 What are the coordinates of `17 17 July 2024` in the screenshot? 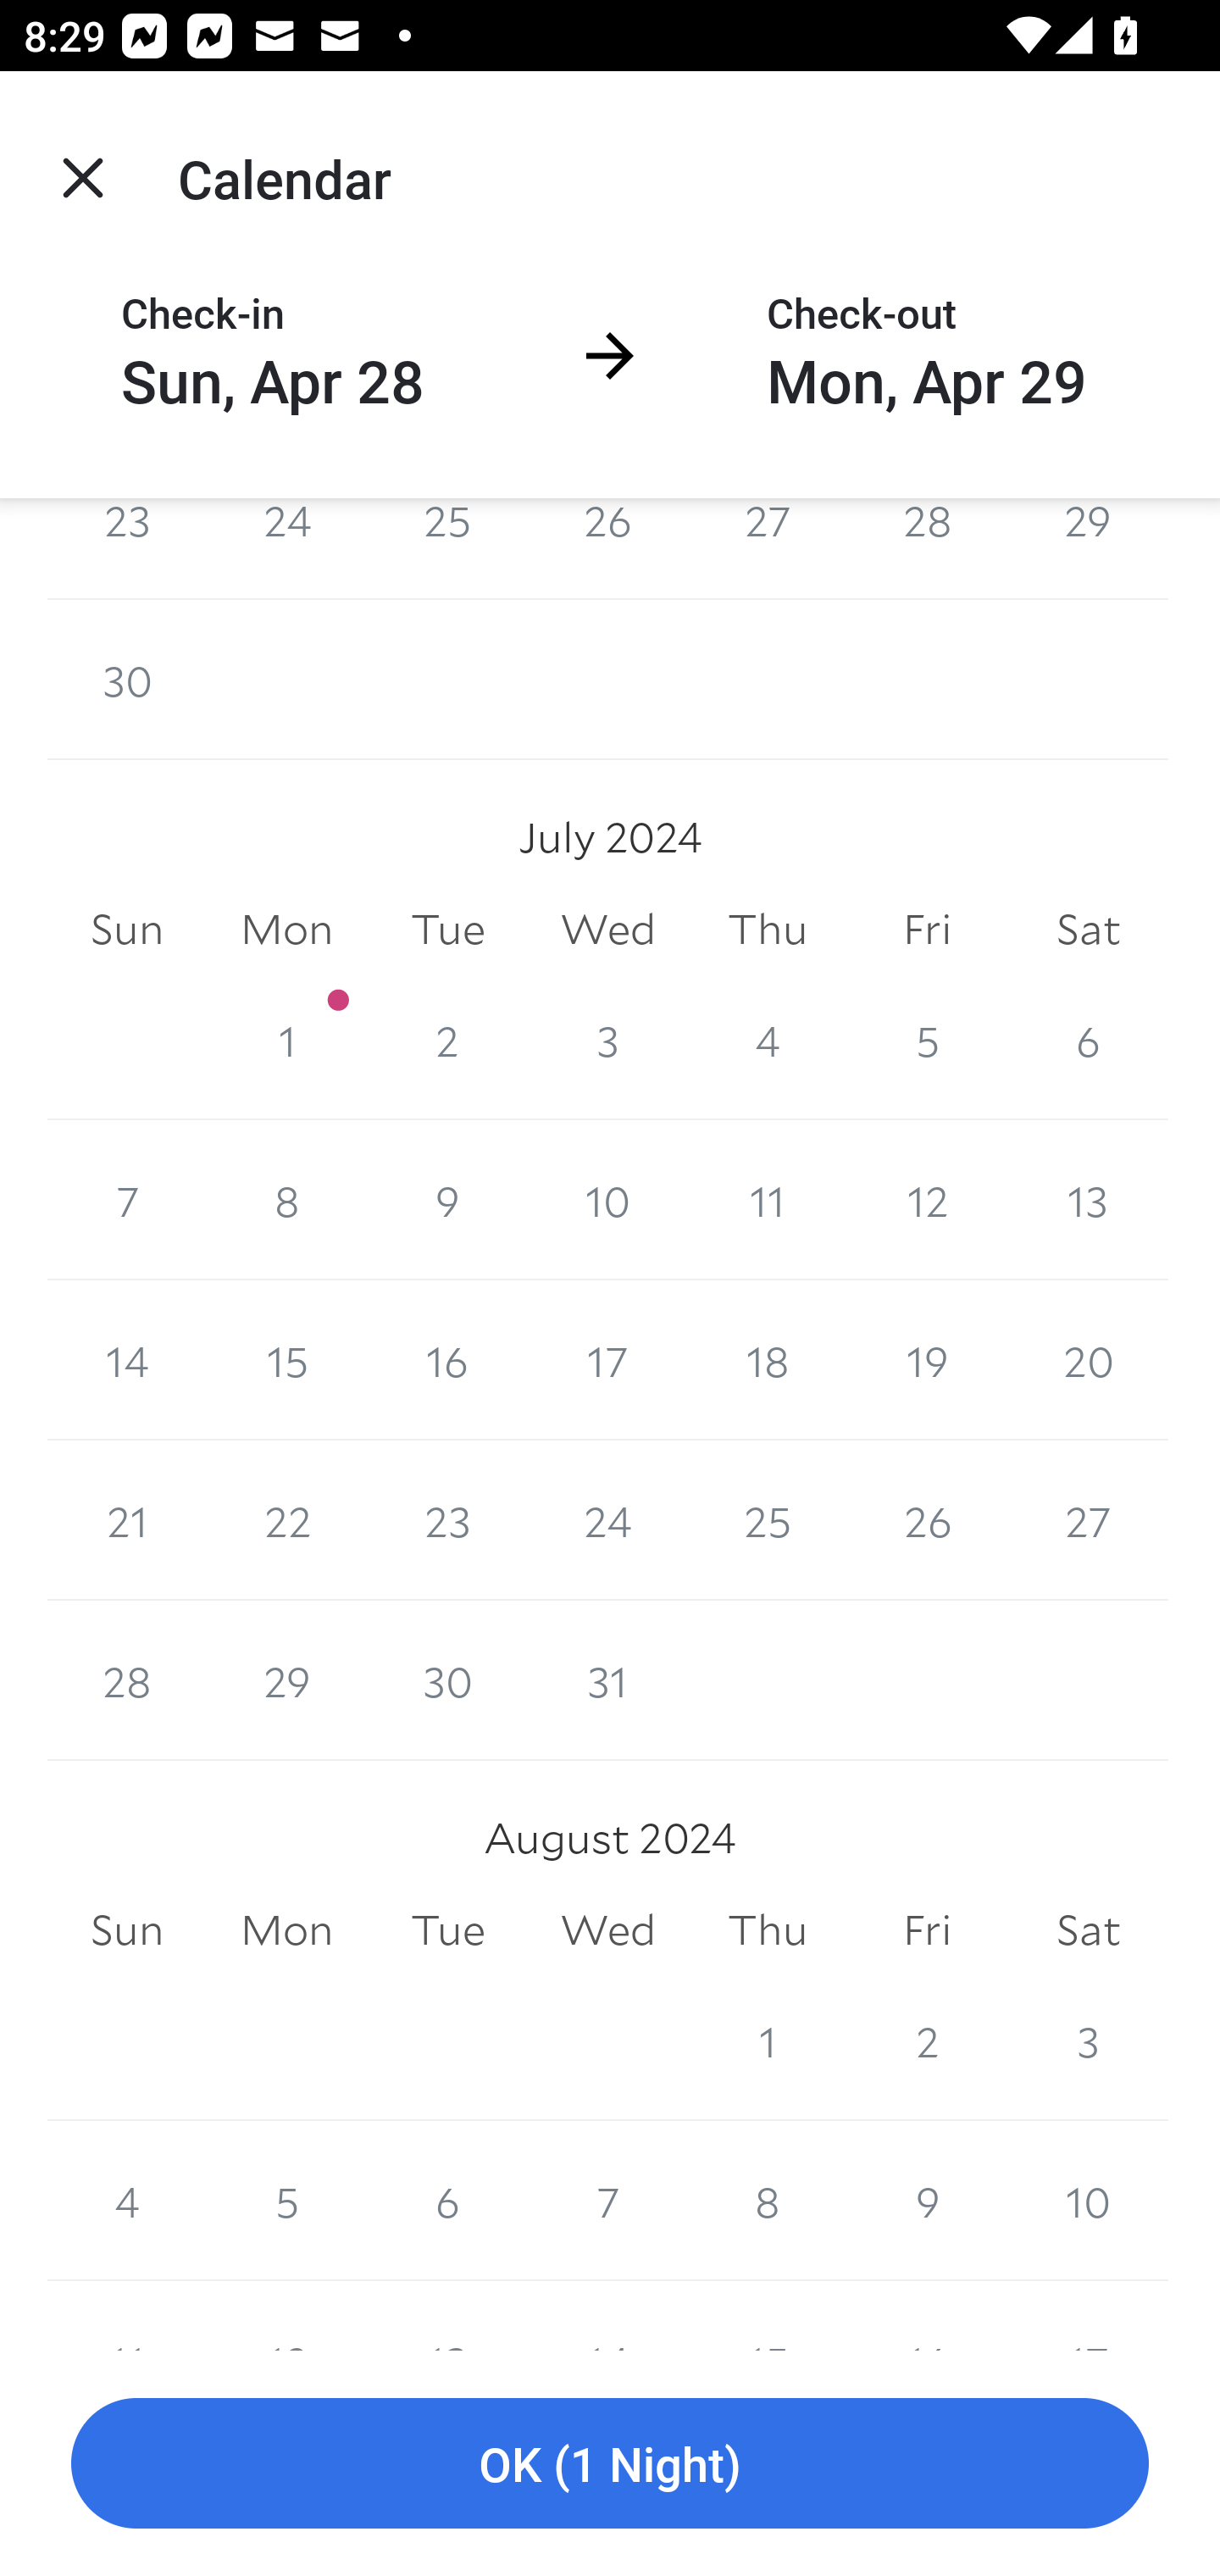 It's located at (608, 1359).